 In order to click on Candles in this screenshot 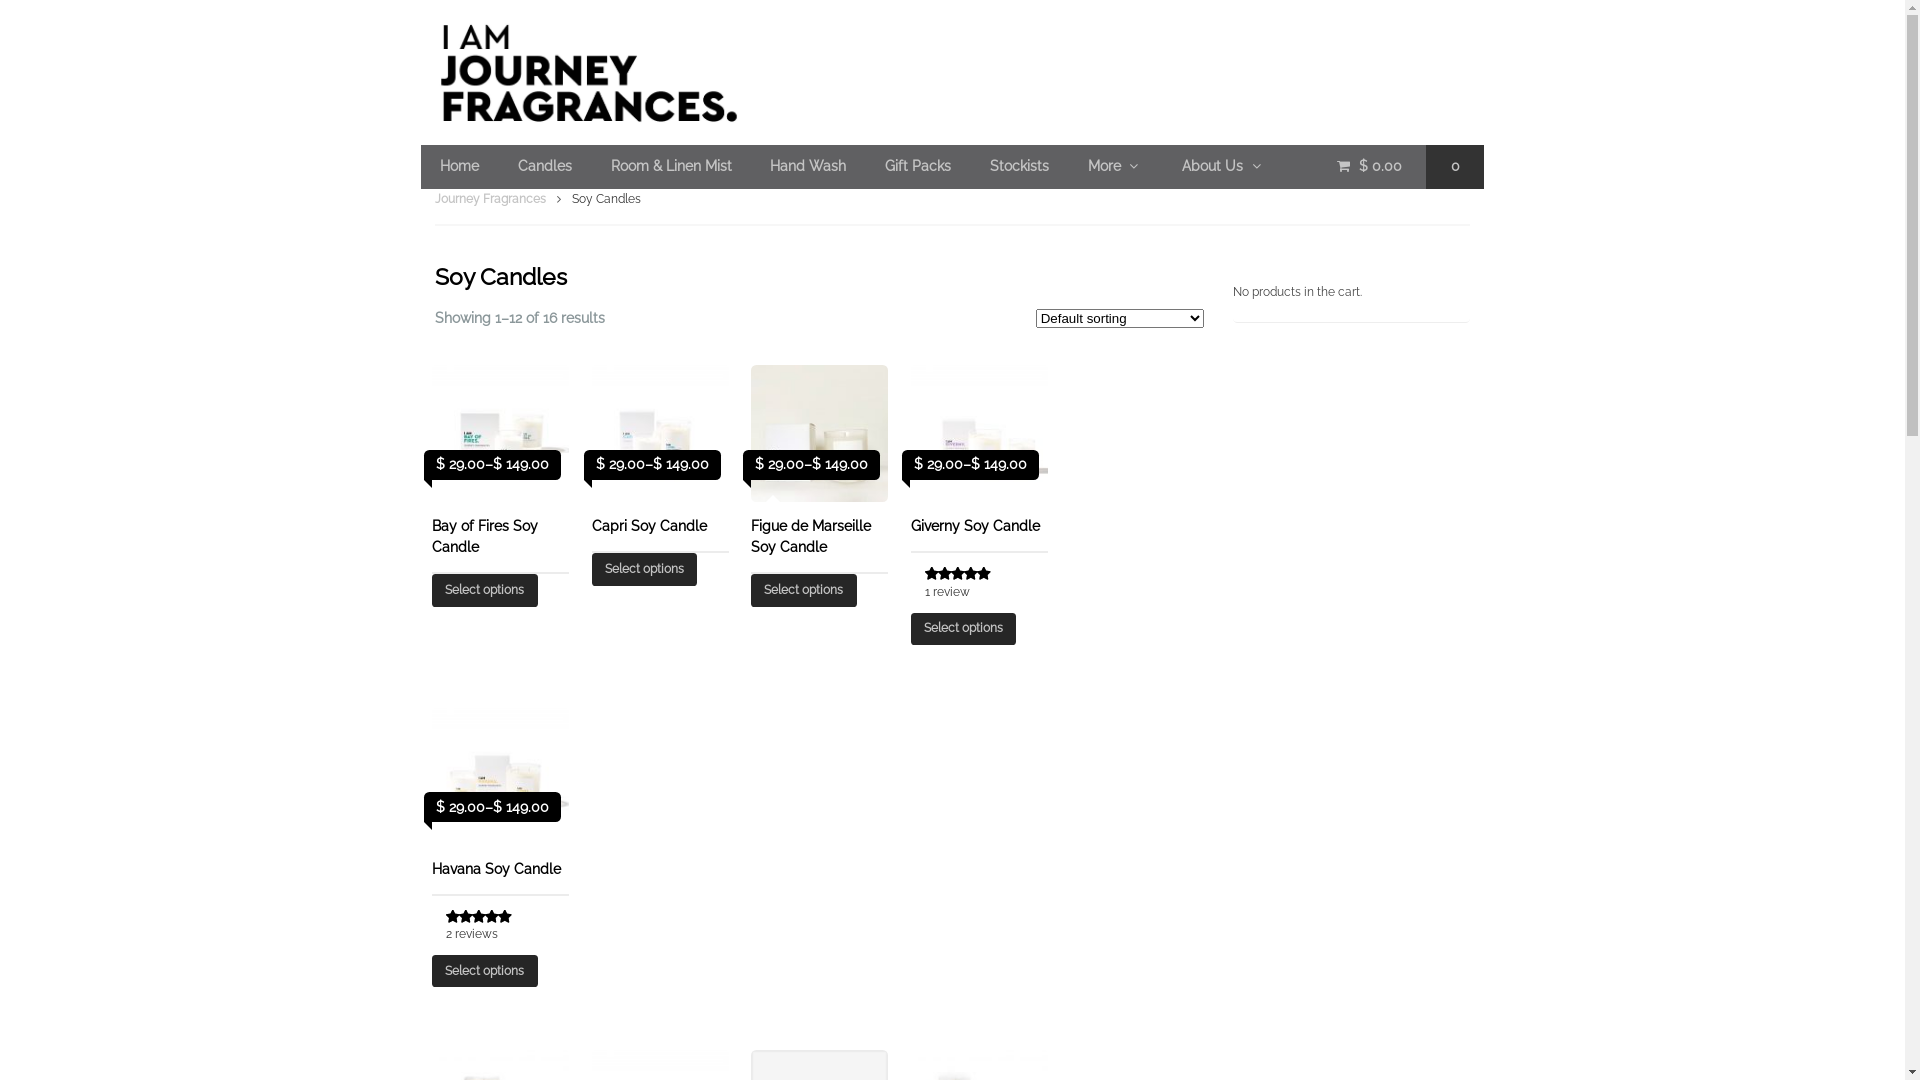, I will do `click(544, 167)`.